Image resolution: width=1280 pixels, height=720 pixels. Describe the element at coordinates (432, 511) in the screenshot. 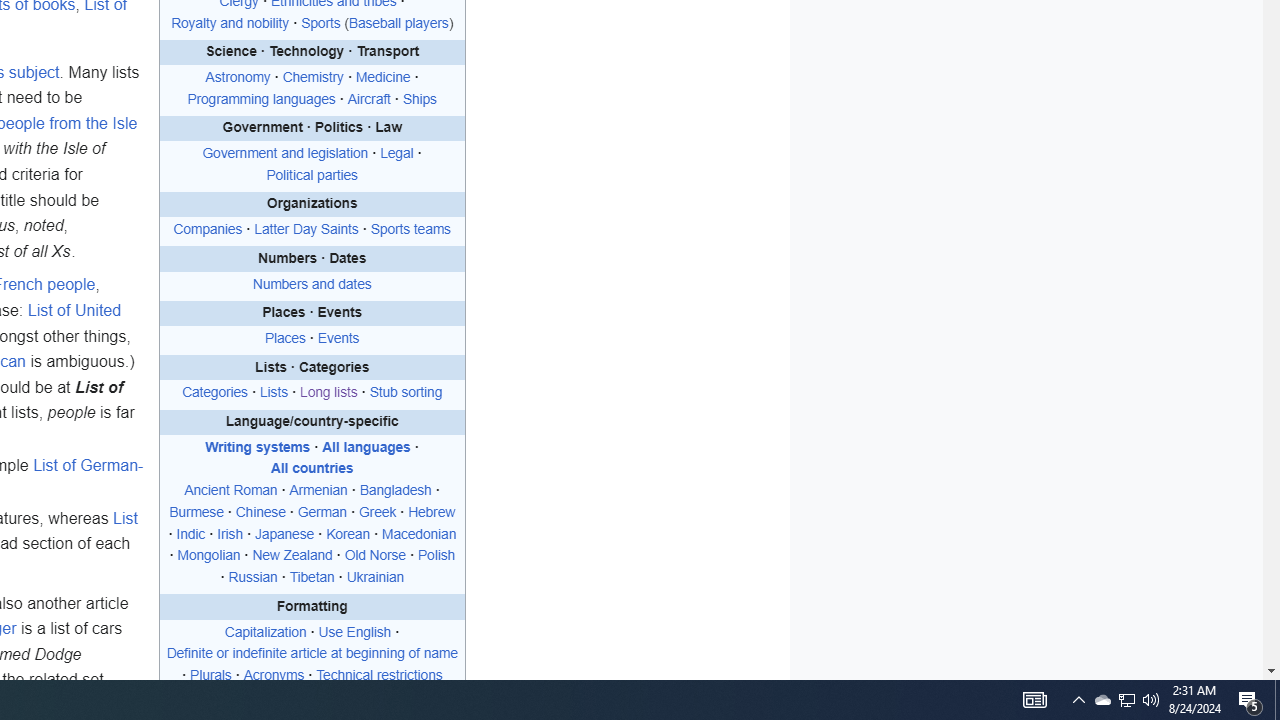

I see `Hebrew` at that location.